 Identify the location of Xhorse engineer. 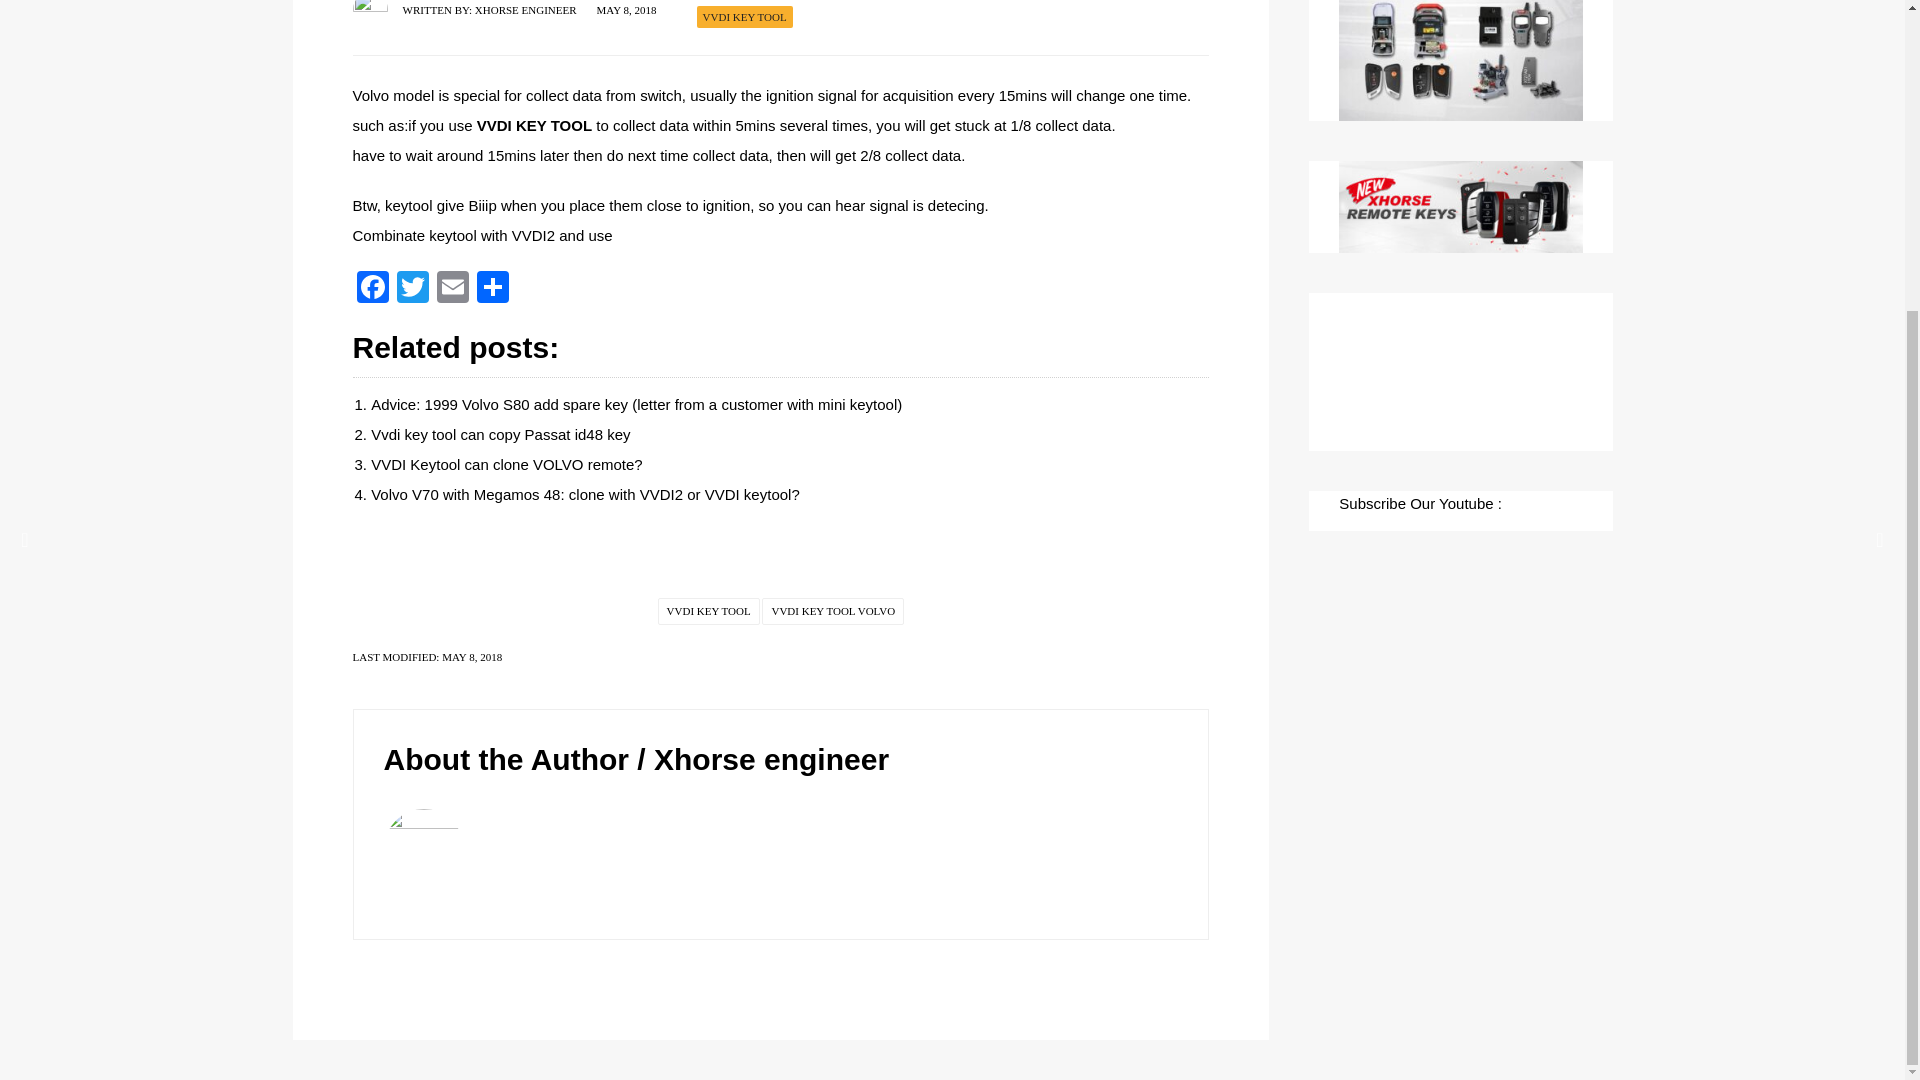
(771, 760).